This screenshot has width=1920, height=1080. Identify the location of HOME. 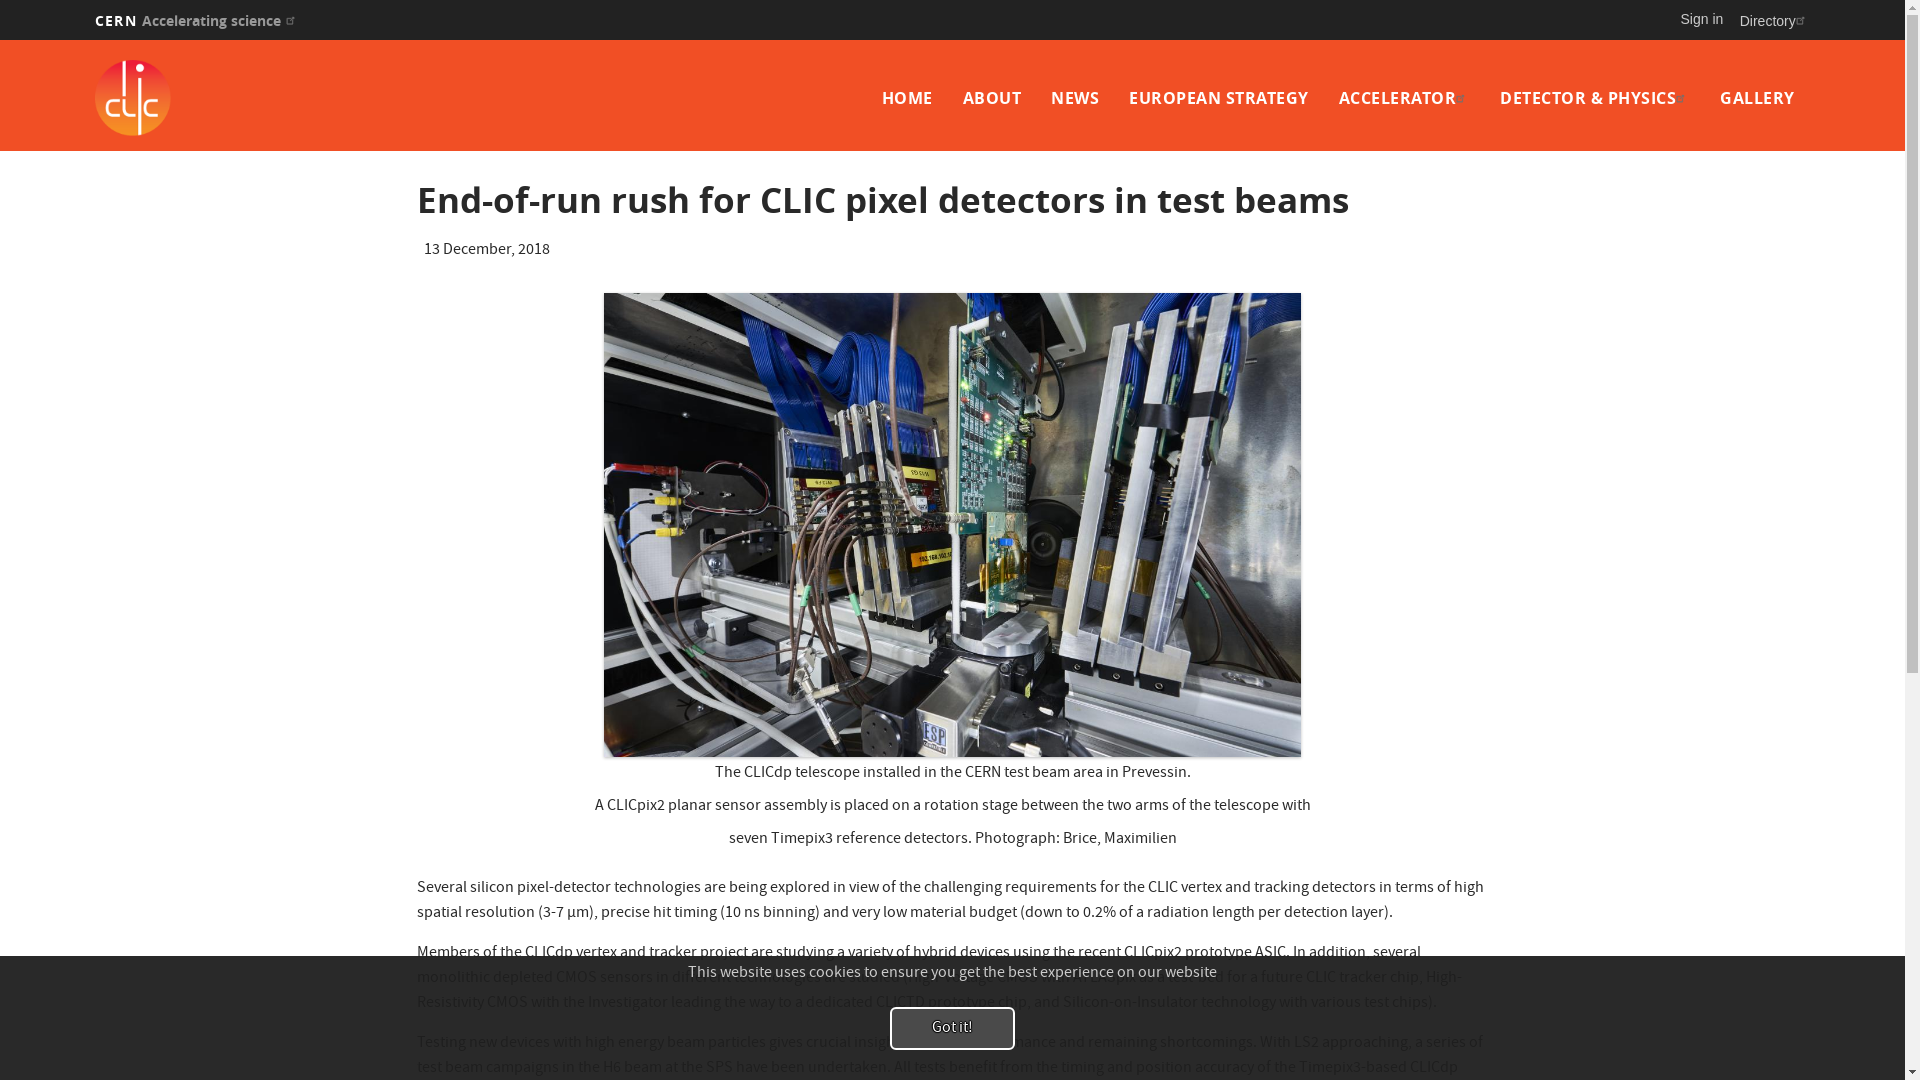
(908, 98).